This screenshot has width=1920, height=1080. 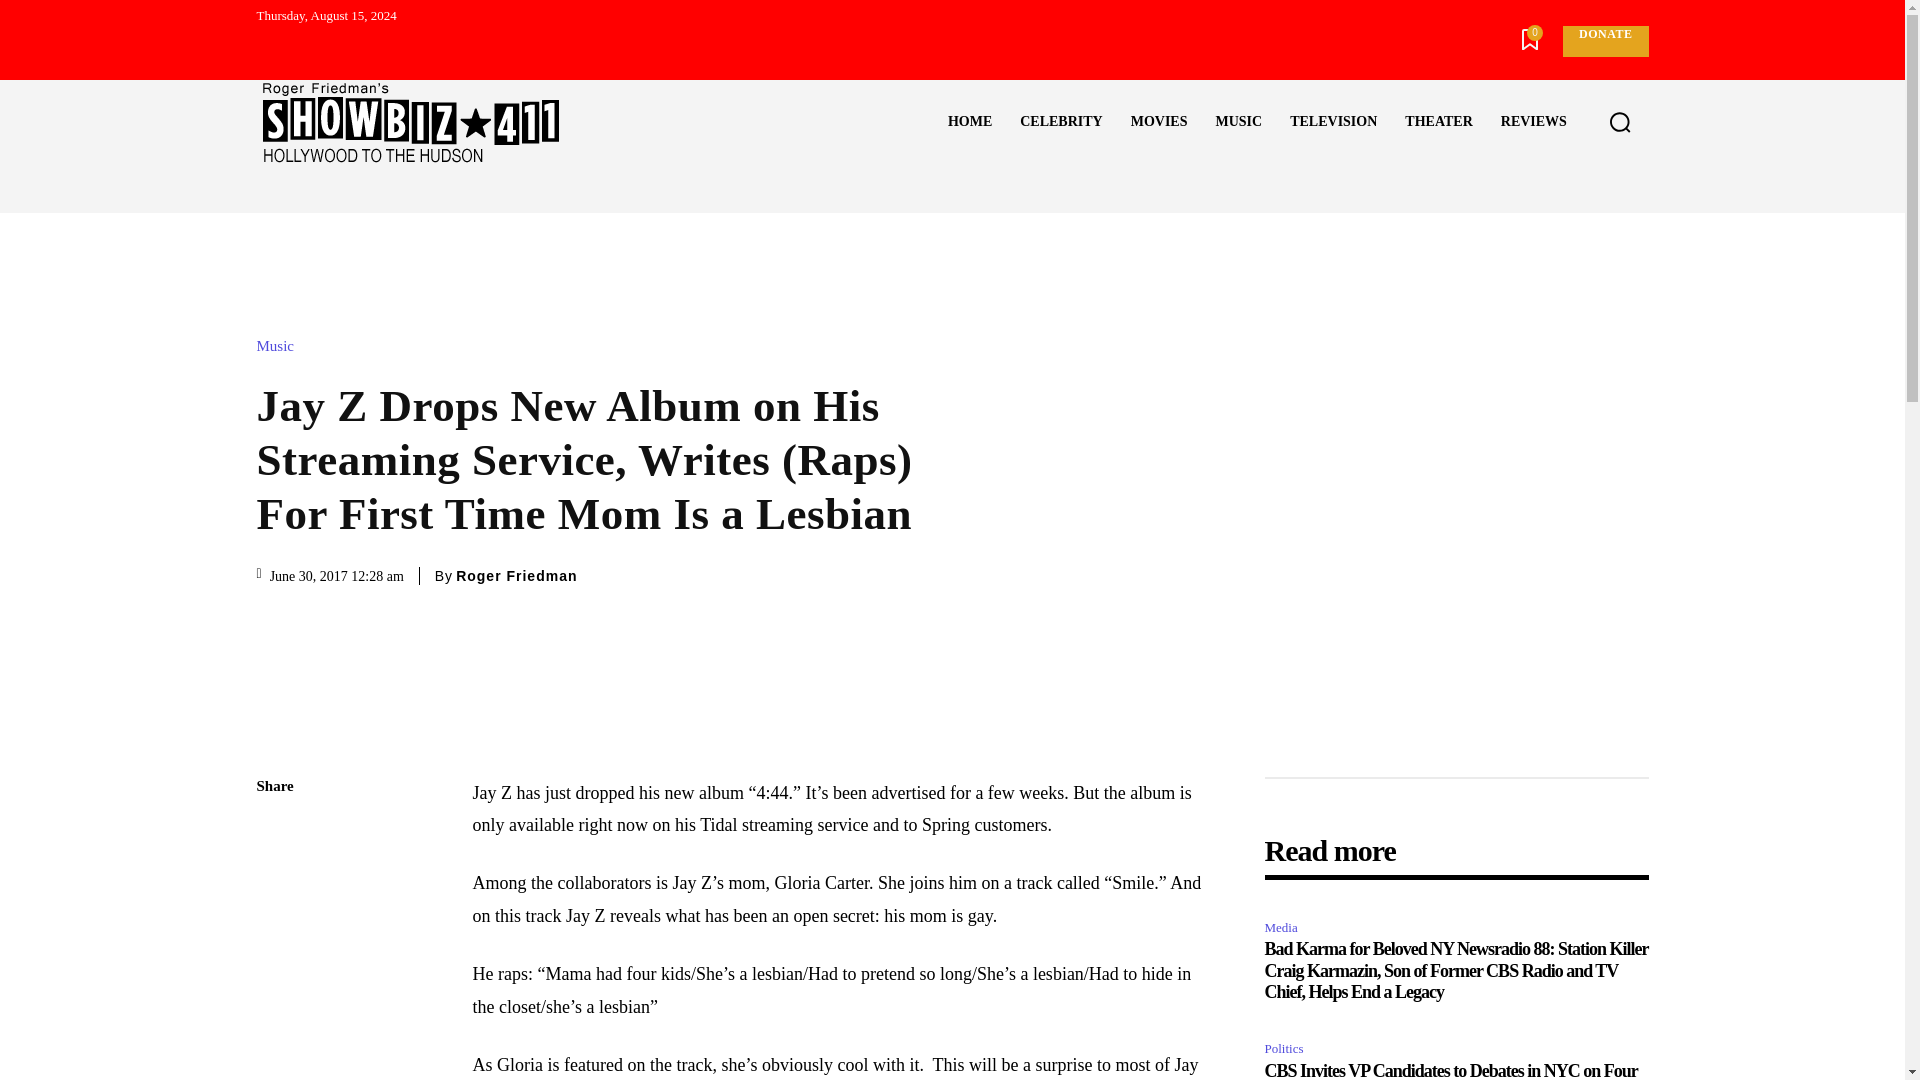 What do you see at coordinates (1333, 122) in the screenshot?
I see `TELEVISION` at bounding box center [1333, 122].